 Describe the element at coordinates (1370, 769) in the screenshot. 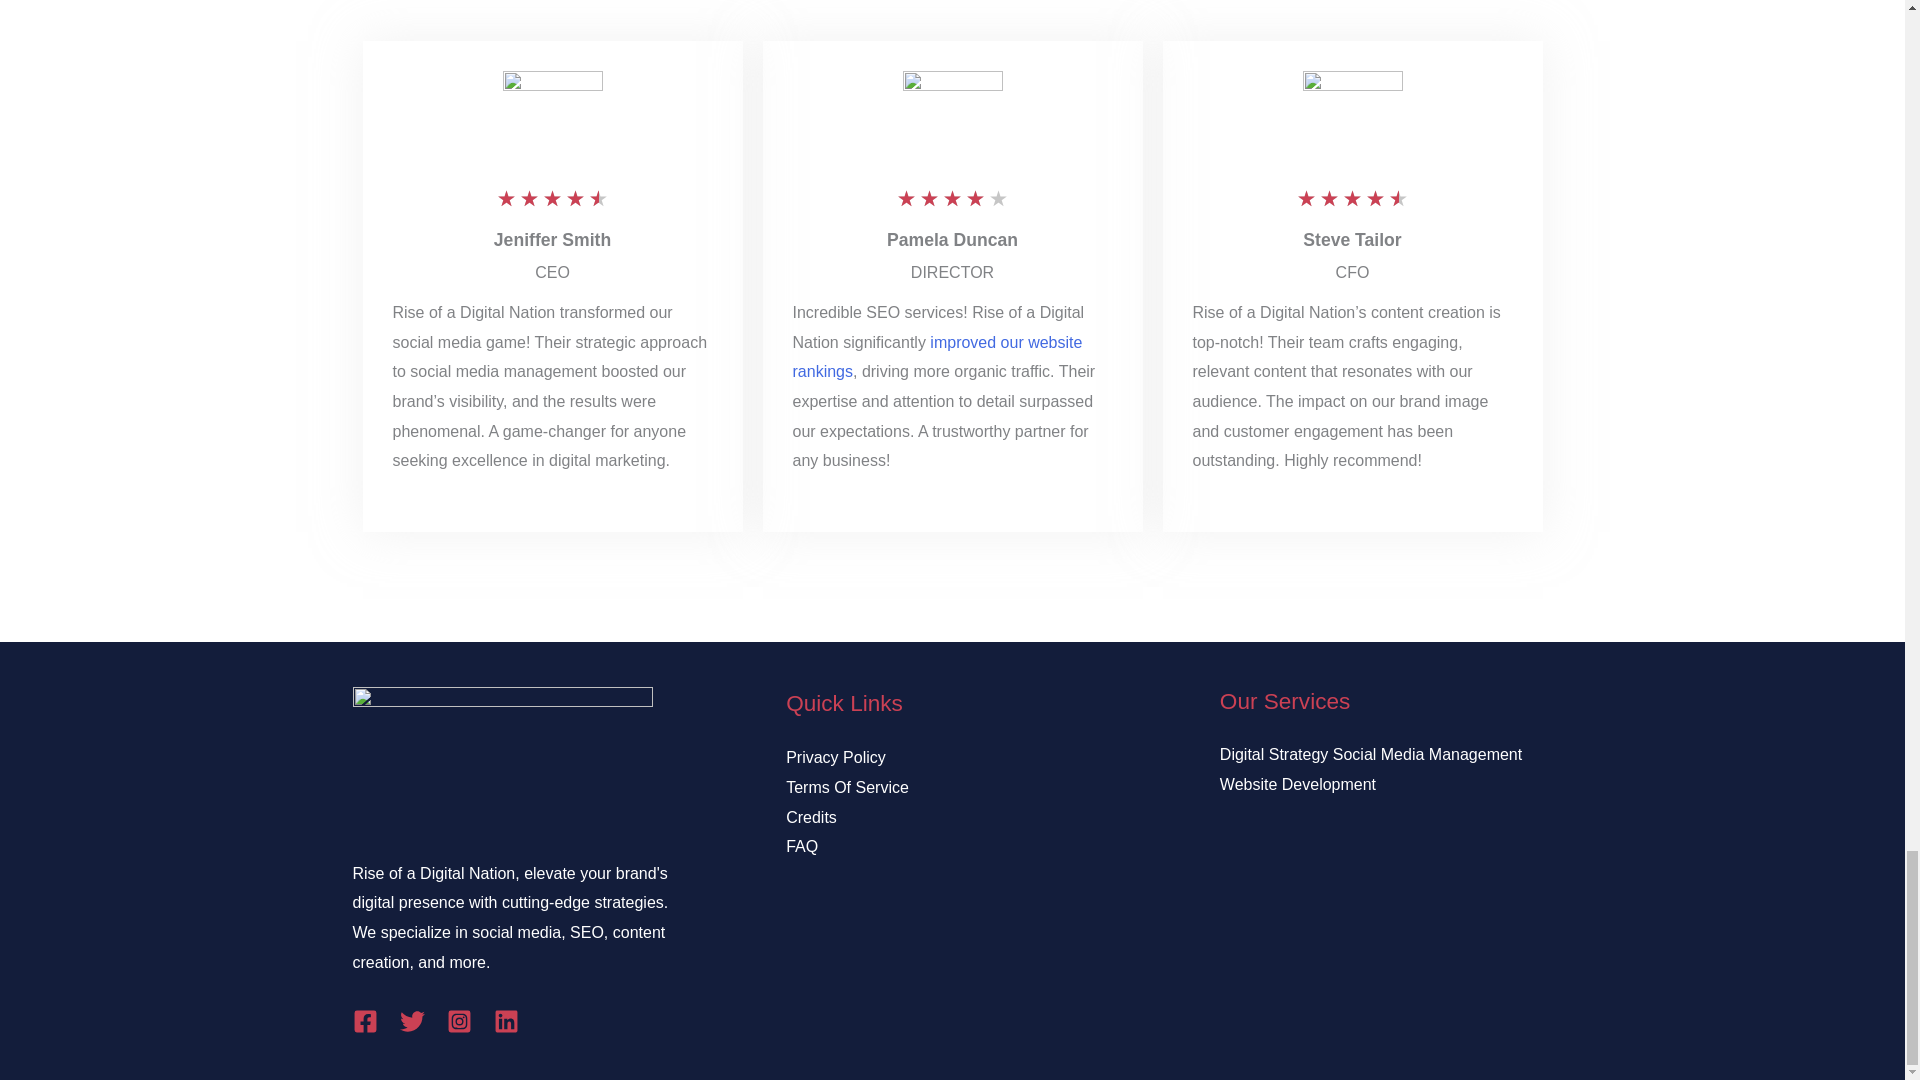

I see `Digital Strategy Social Media Management Website Development` at that location.